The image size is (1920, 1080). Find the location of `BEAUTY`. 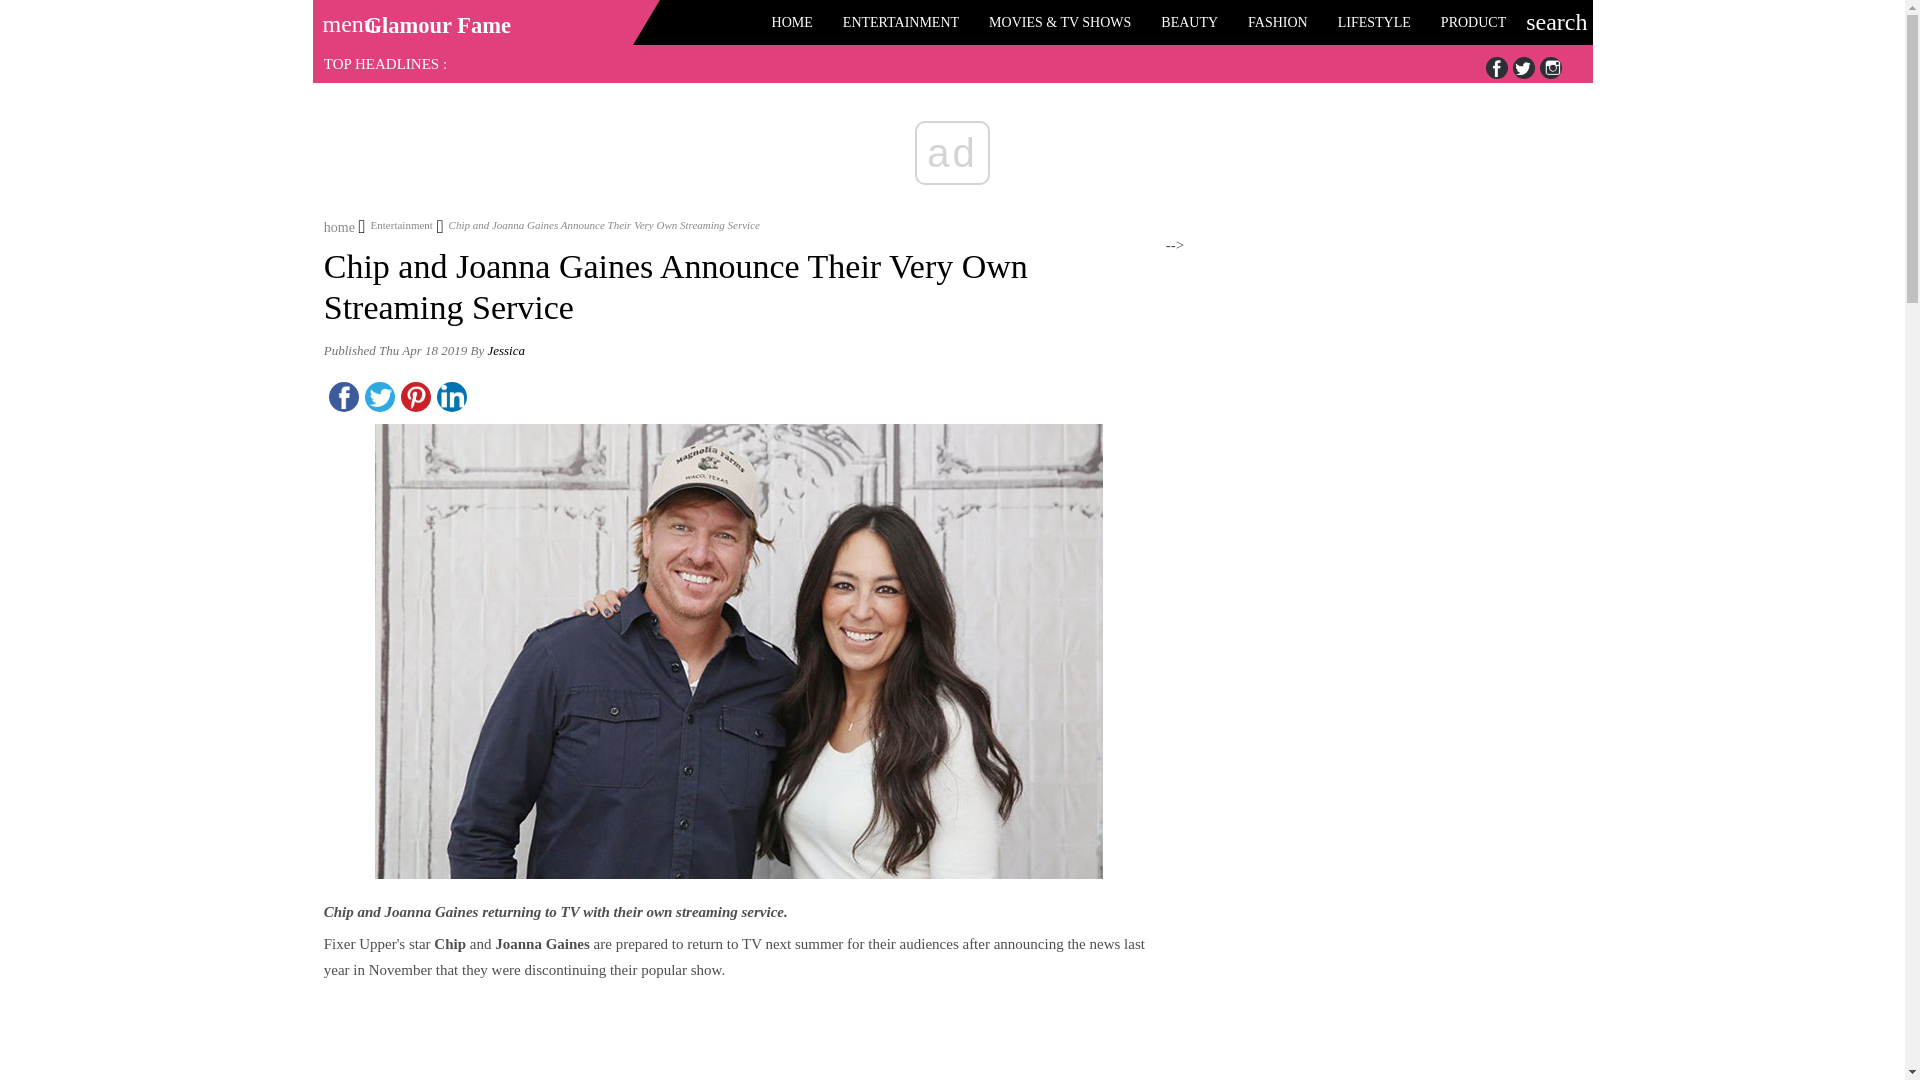

BEAUTY is located at coordinates (1189, 22).